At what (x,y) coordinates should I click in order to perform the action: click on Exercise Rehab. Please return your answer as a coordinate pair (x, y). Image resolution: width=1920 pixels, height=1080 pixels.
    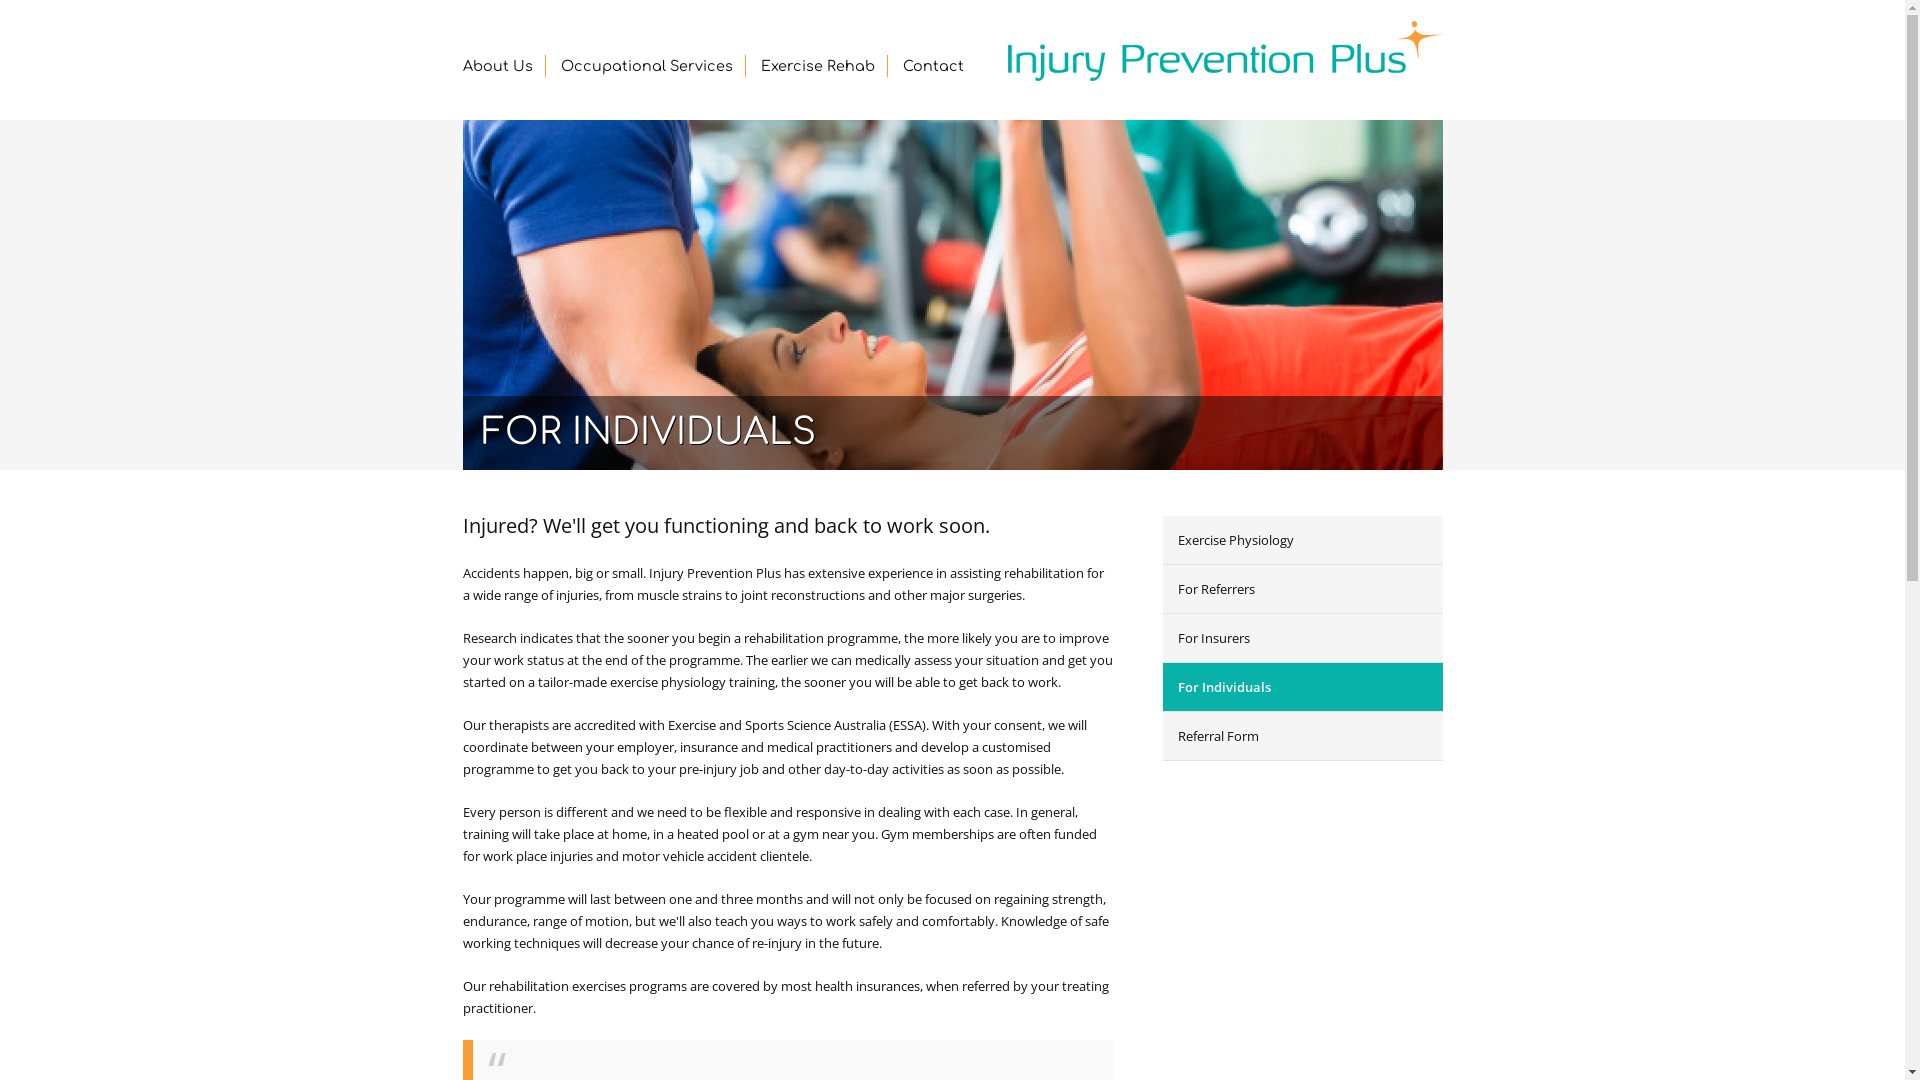
    Looking at the image, I should click on (817, 66).